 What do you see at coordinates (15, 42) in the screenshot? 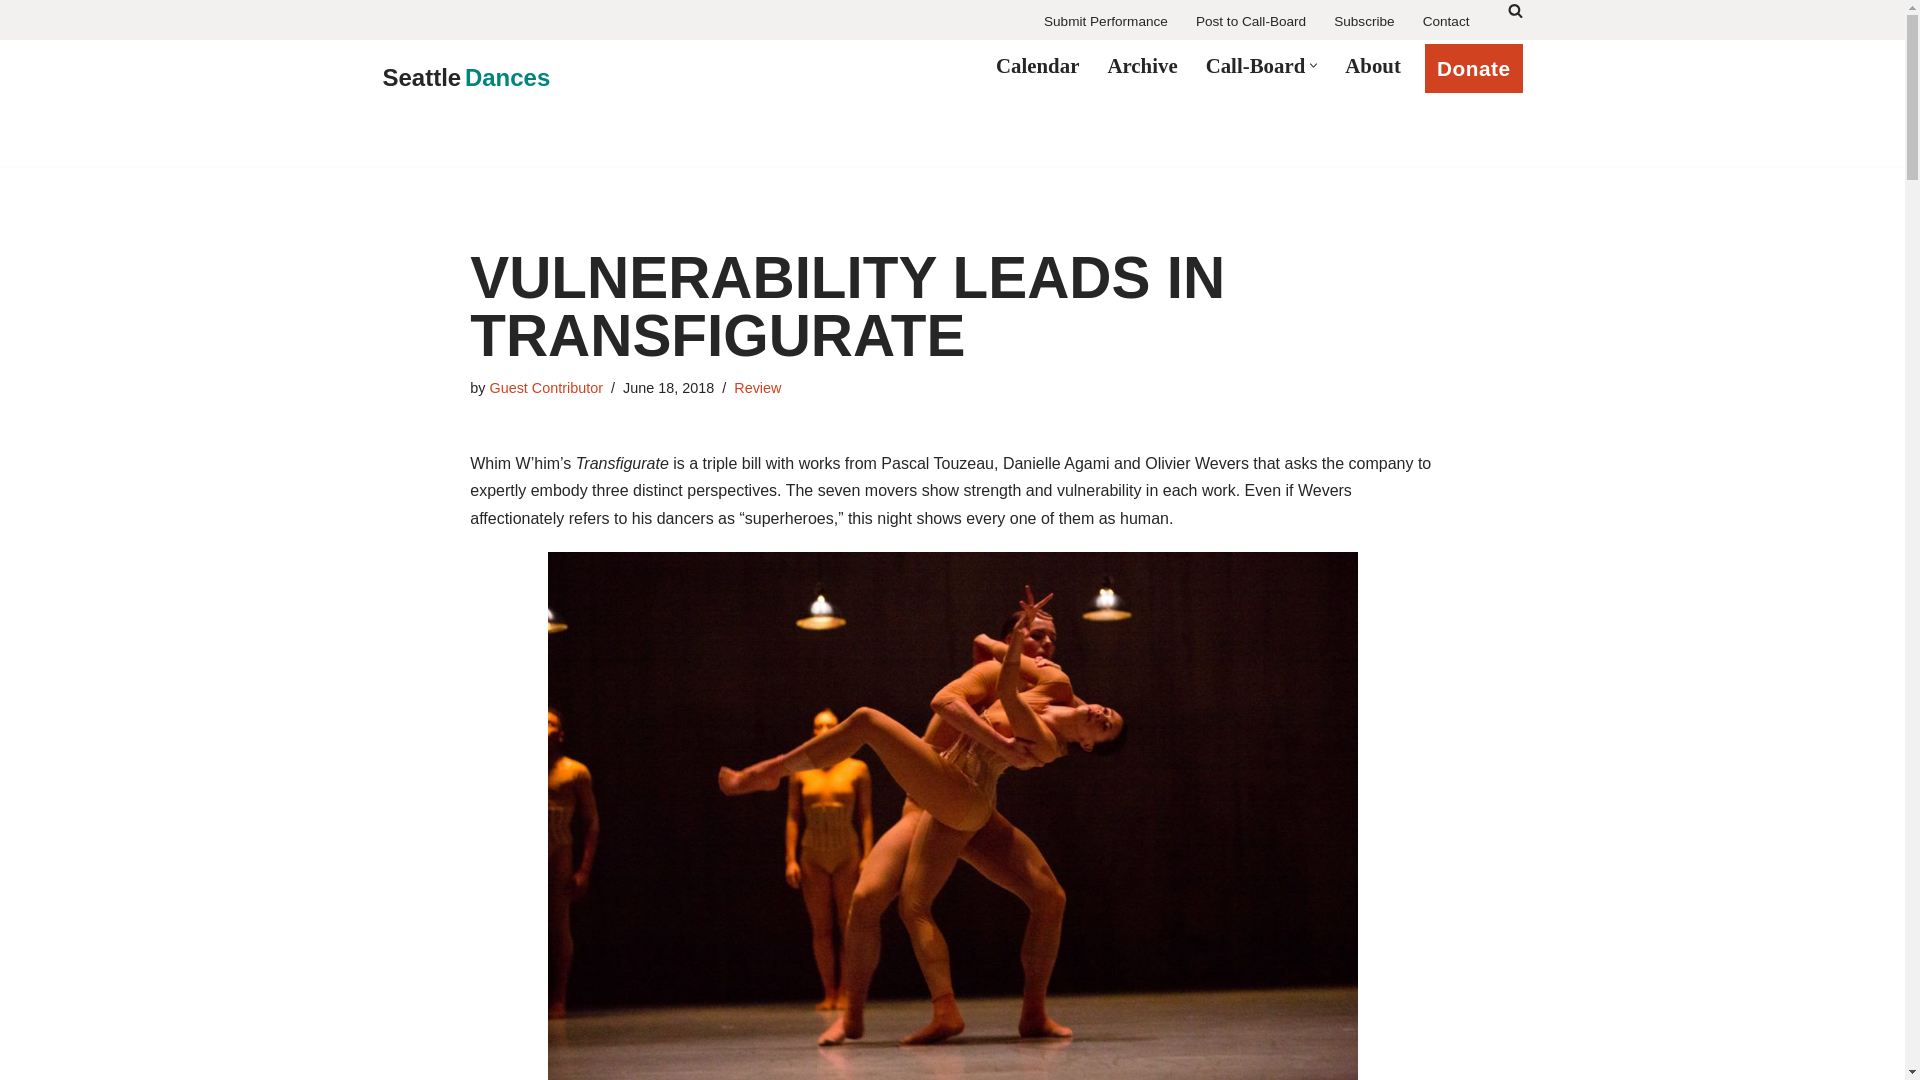
I see `Skip to content` at bounding box center [15, 42].